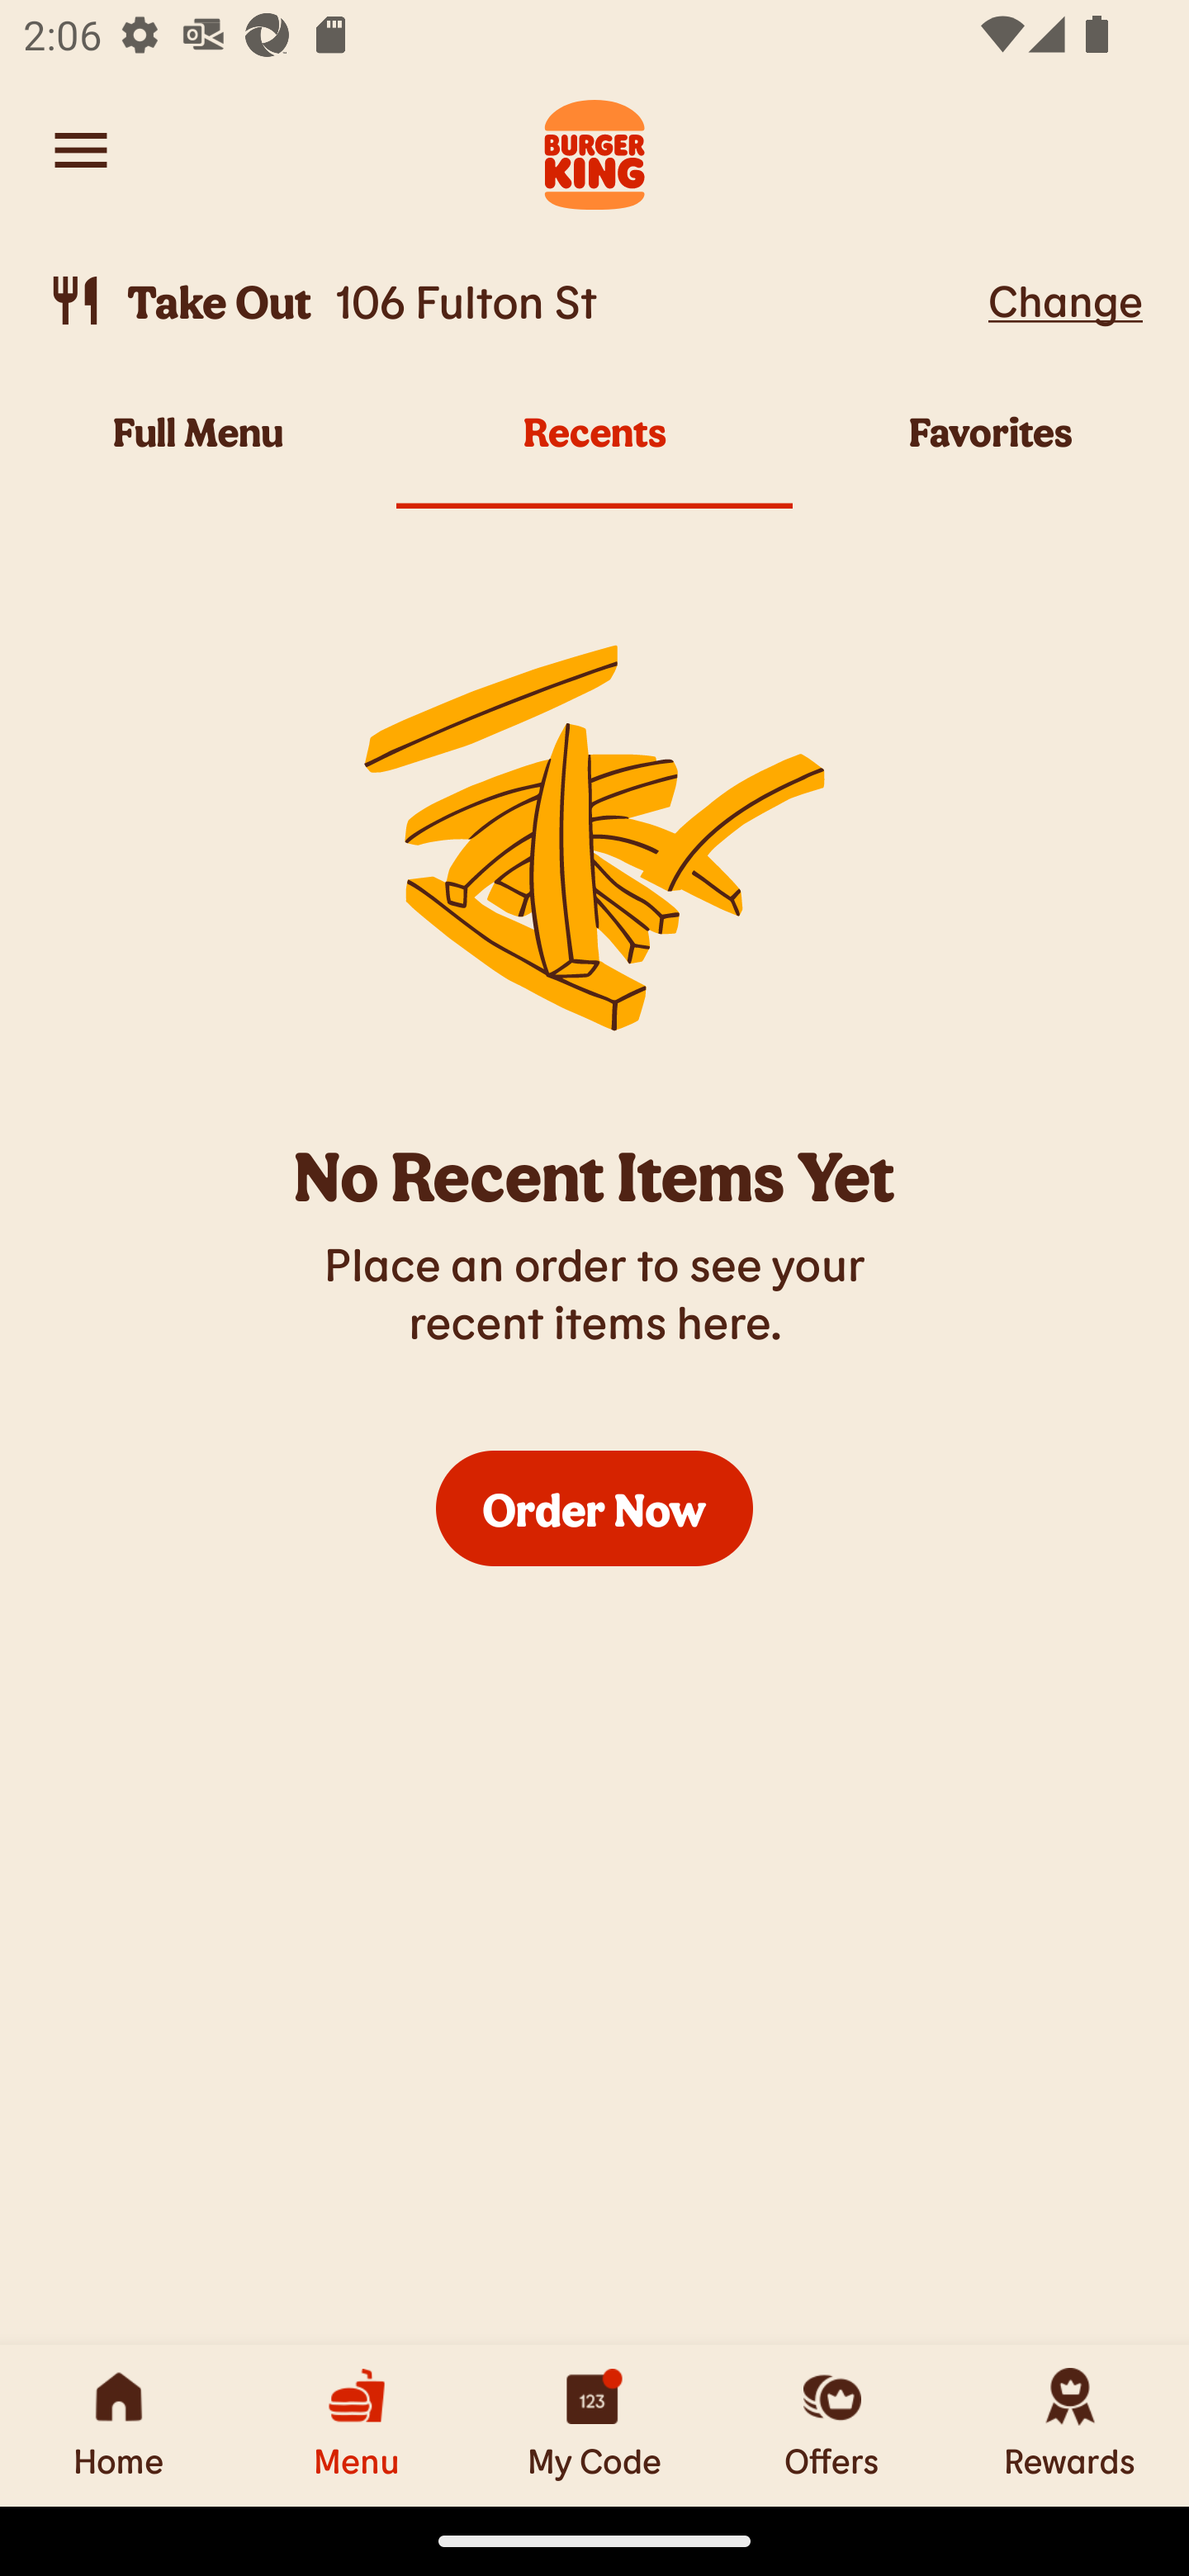 This screenshot has width=1189, height=2576. I want to click on Order Now, so click(594, 1508).